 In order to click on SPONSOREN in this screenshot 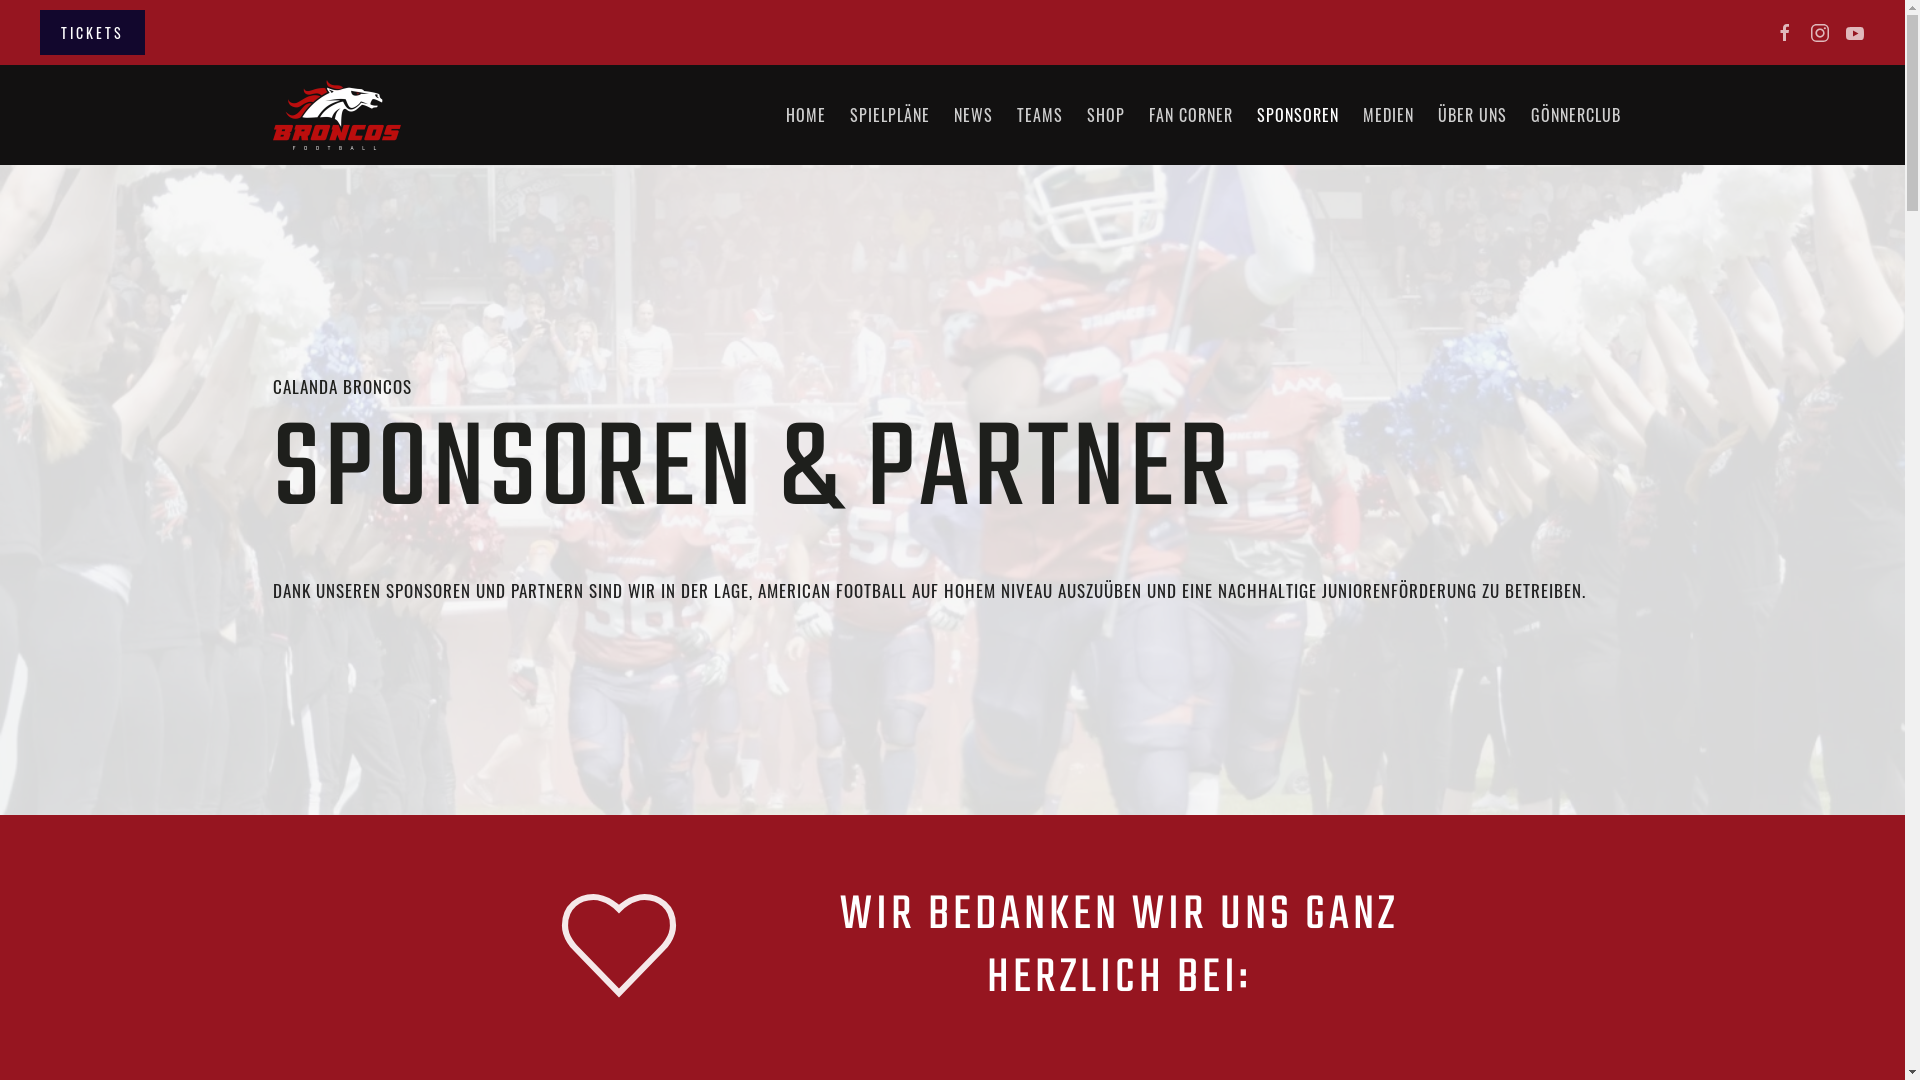, I will do `click(1297, 115)`.